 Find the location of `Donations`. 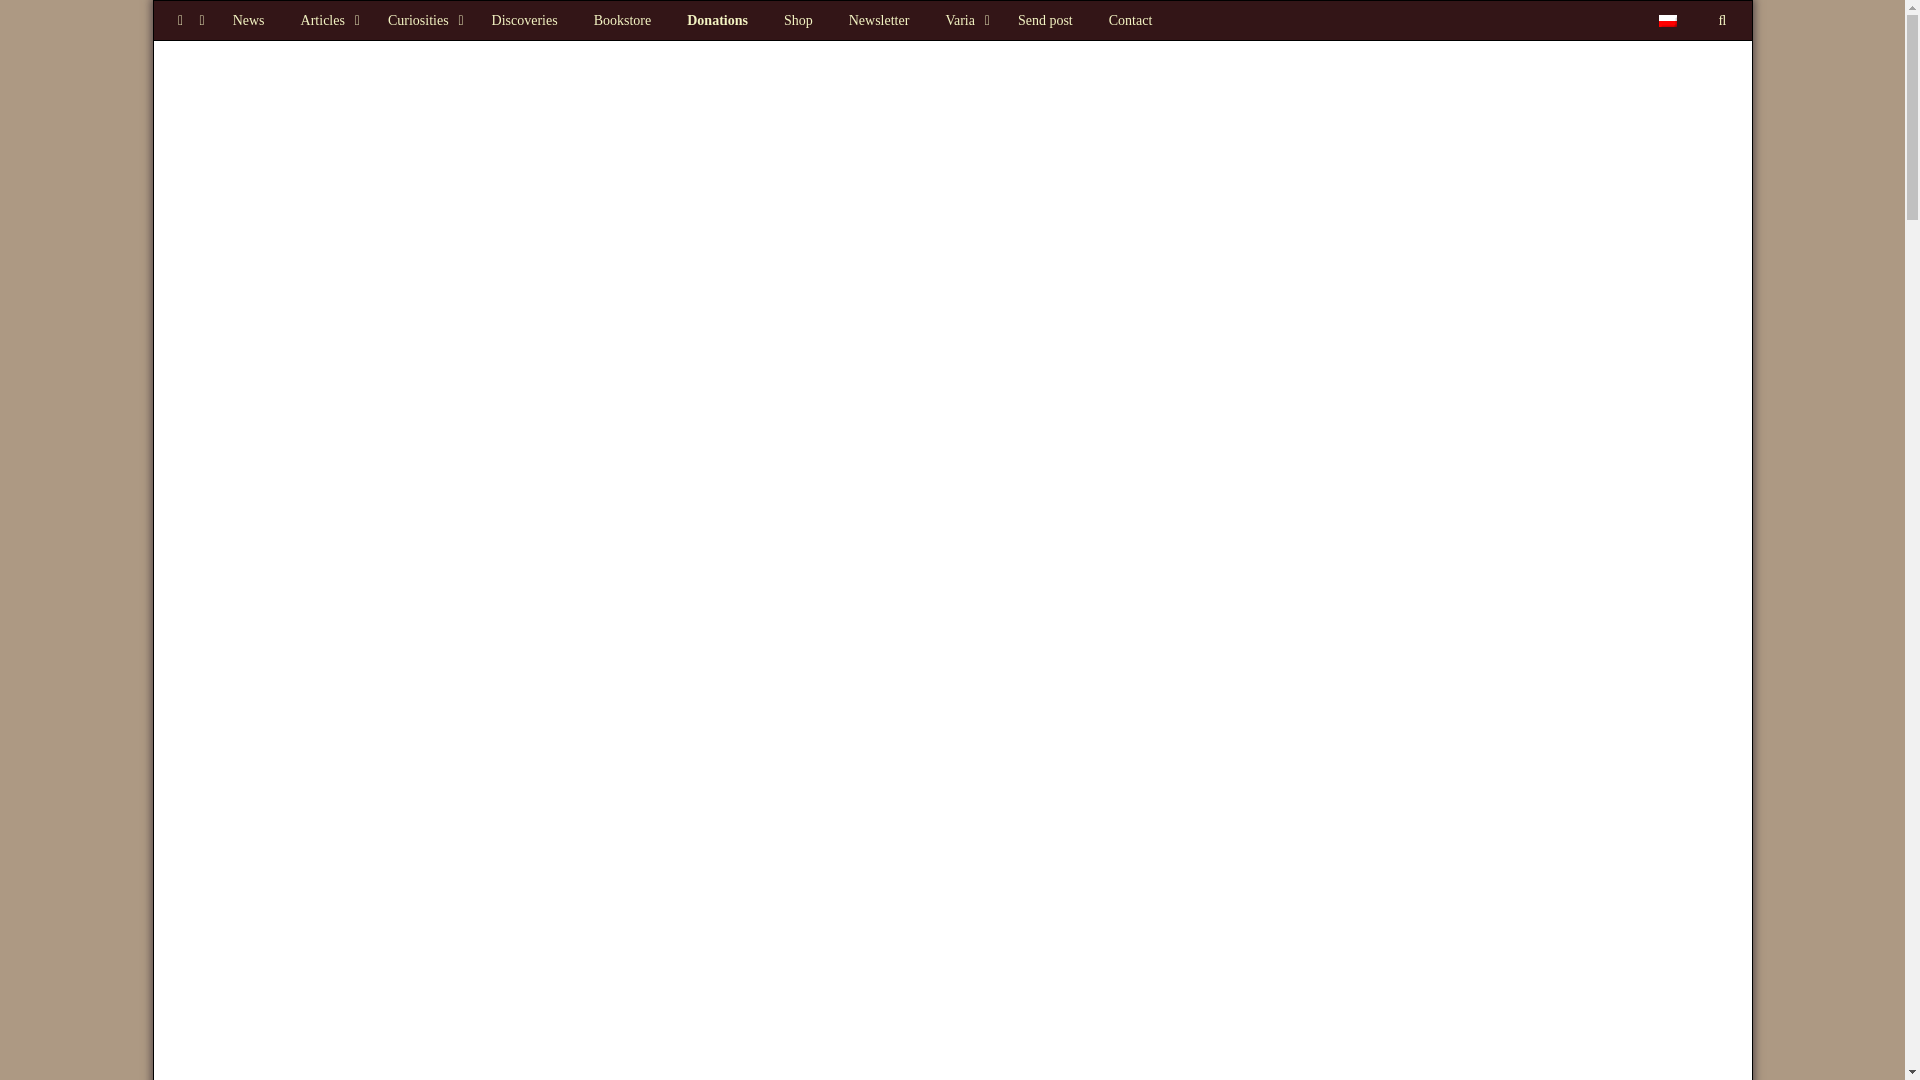

Donations is located at coordinates (717, 20).